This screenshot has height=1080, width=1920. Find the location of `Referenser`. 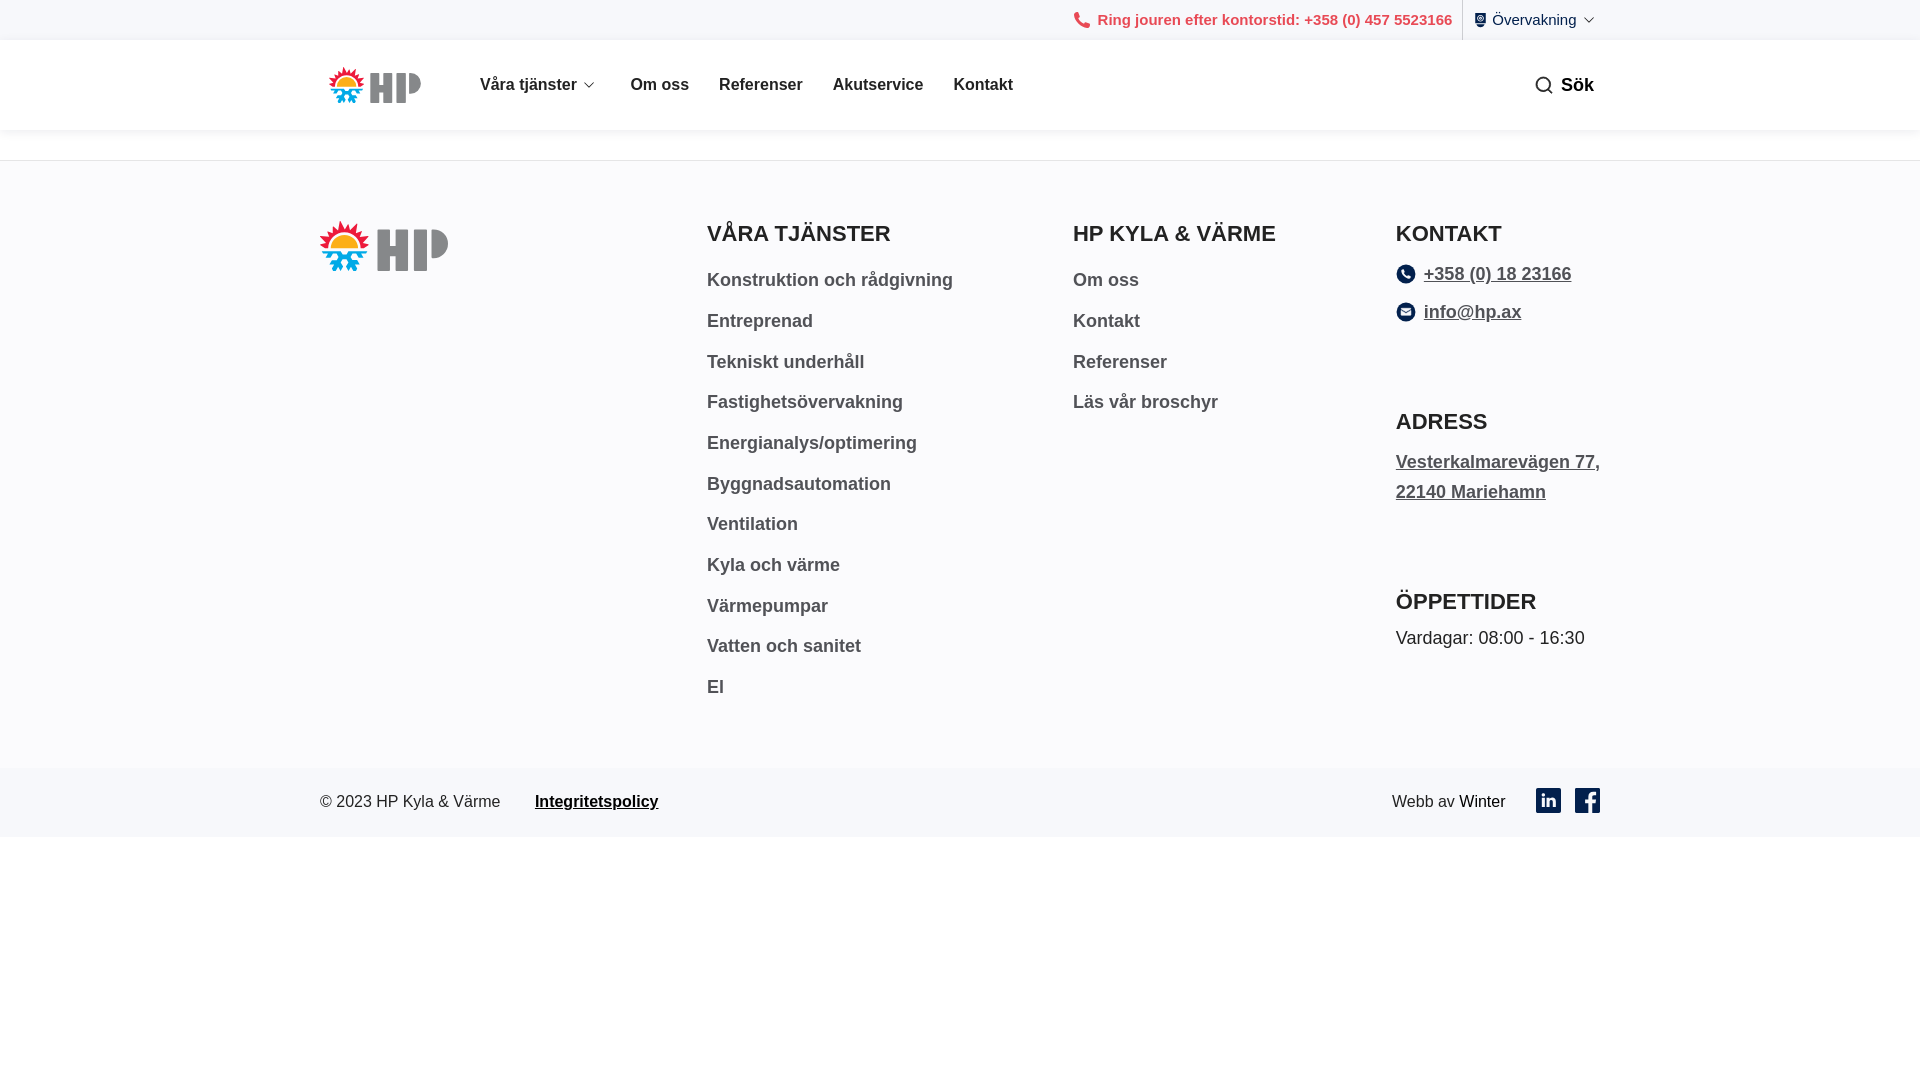

Referenser is located at coordinates (761, 85).